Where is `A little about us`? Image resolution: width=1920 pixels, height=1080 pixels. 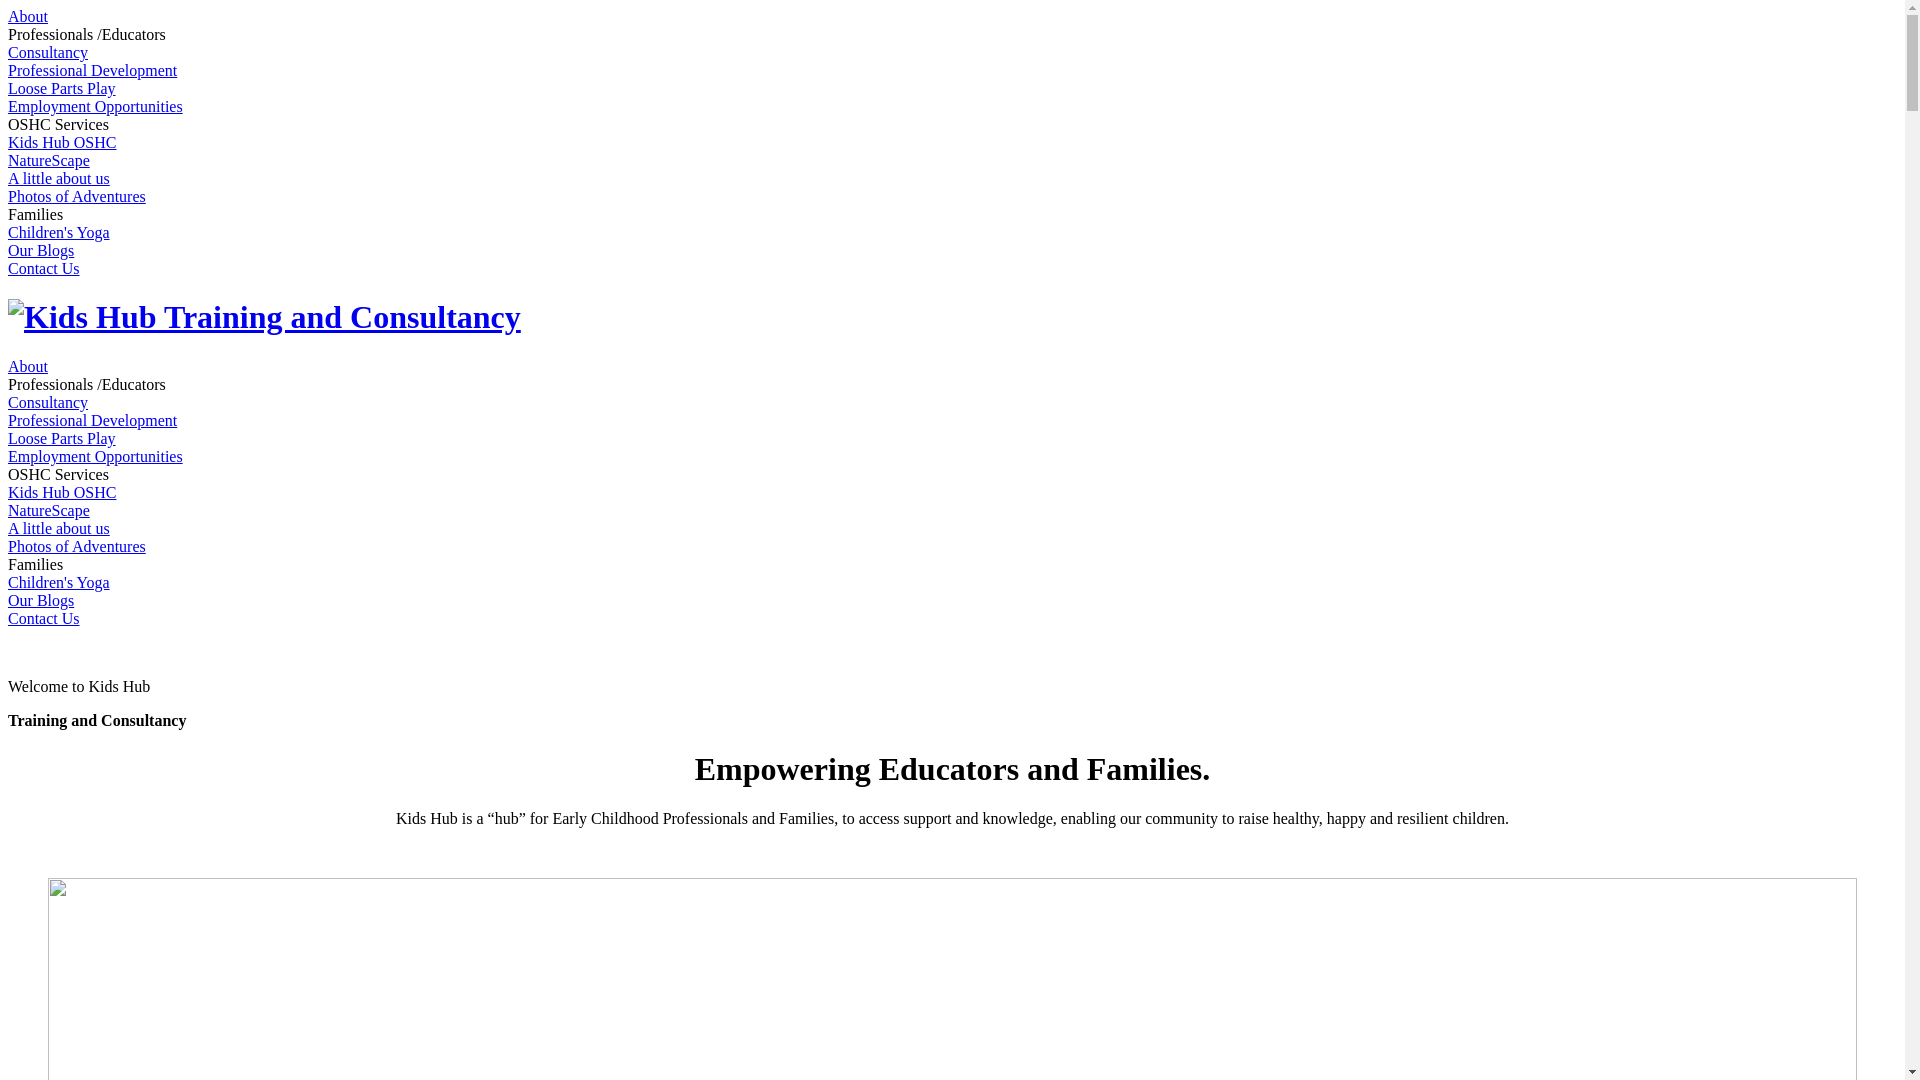
A little about us is located at coordinates (59, 178).